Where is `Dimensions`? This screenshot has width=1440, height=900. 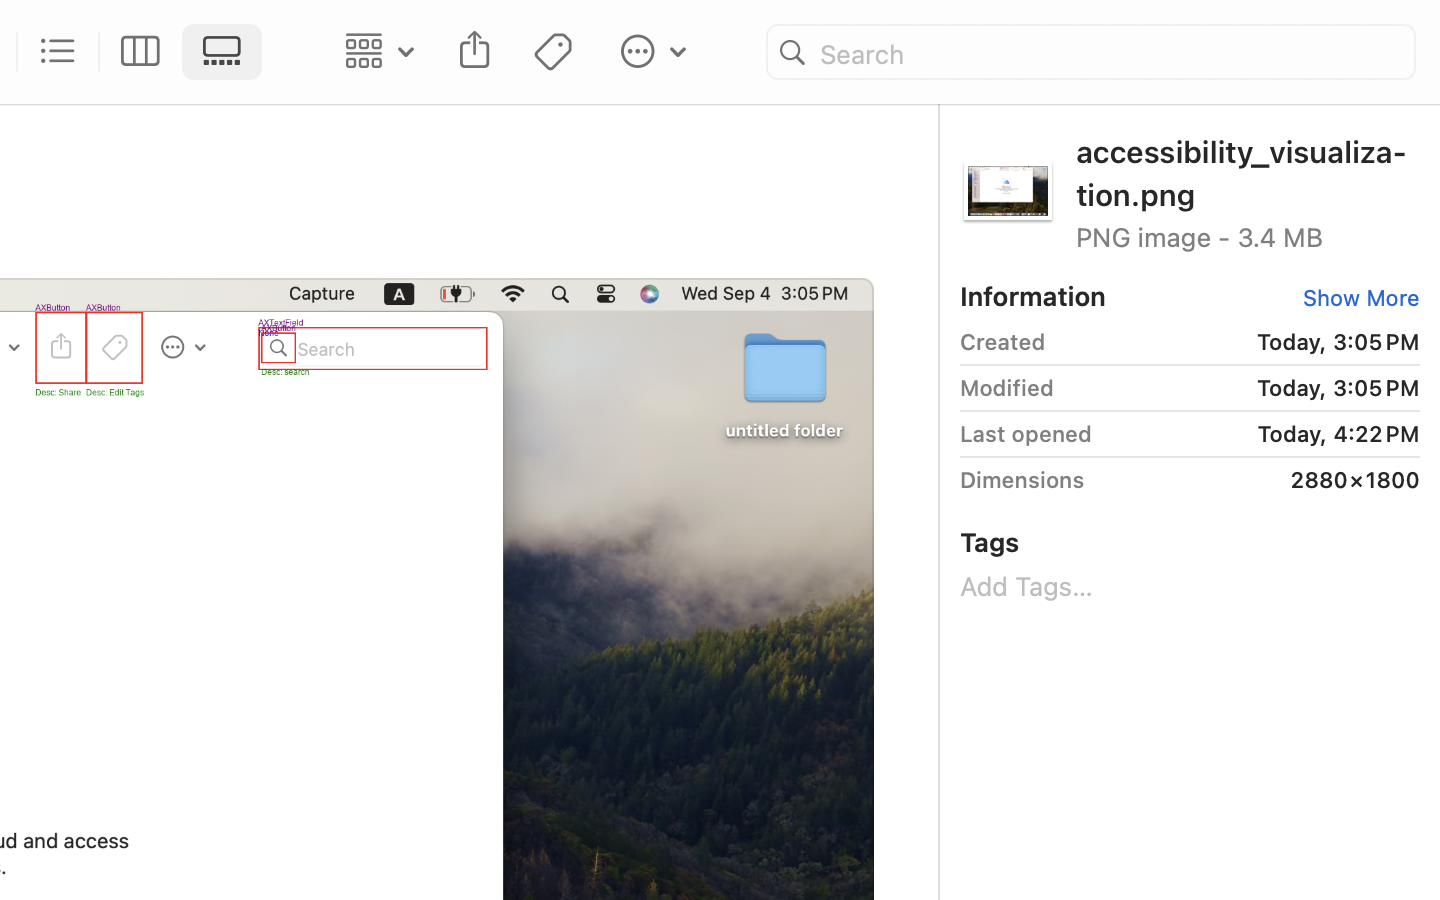 Dimensions is located at coordinates (1022, 480).